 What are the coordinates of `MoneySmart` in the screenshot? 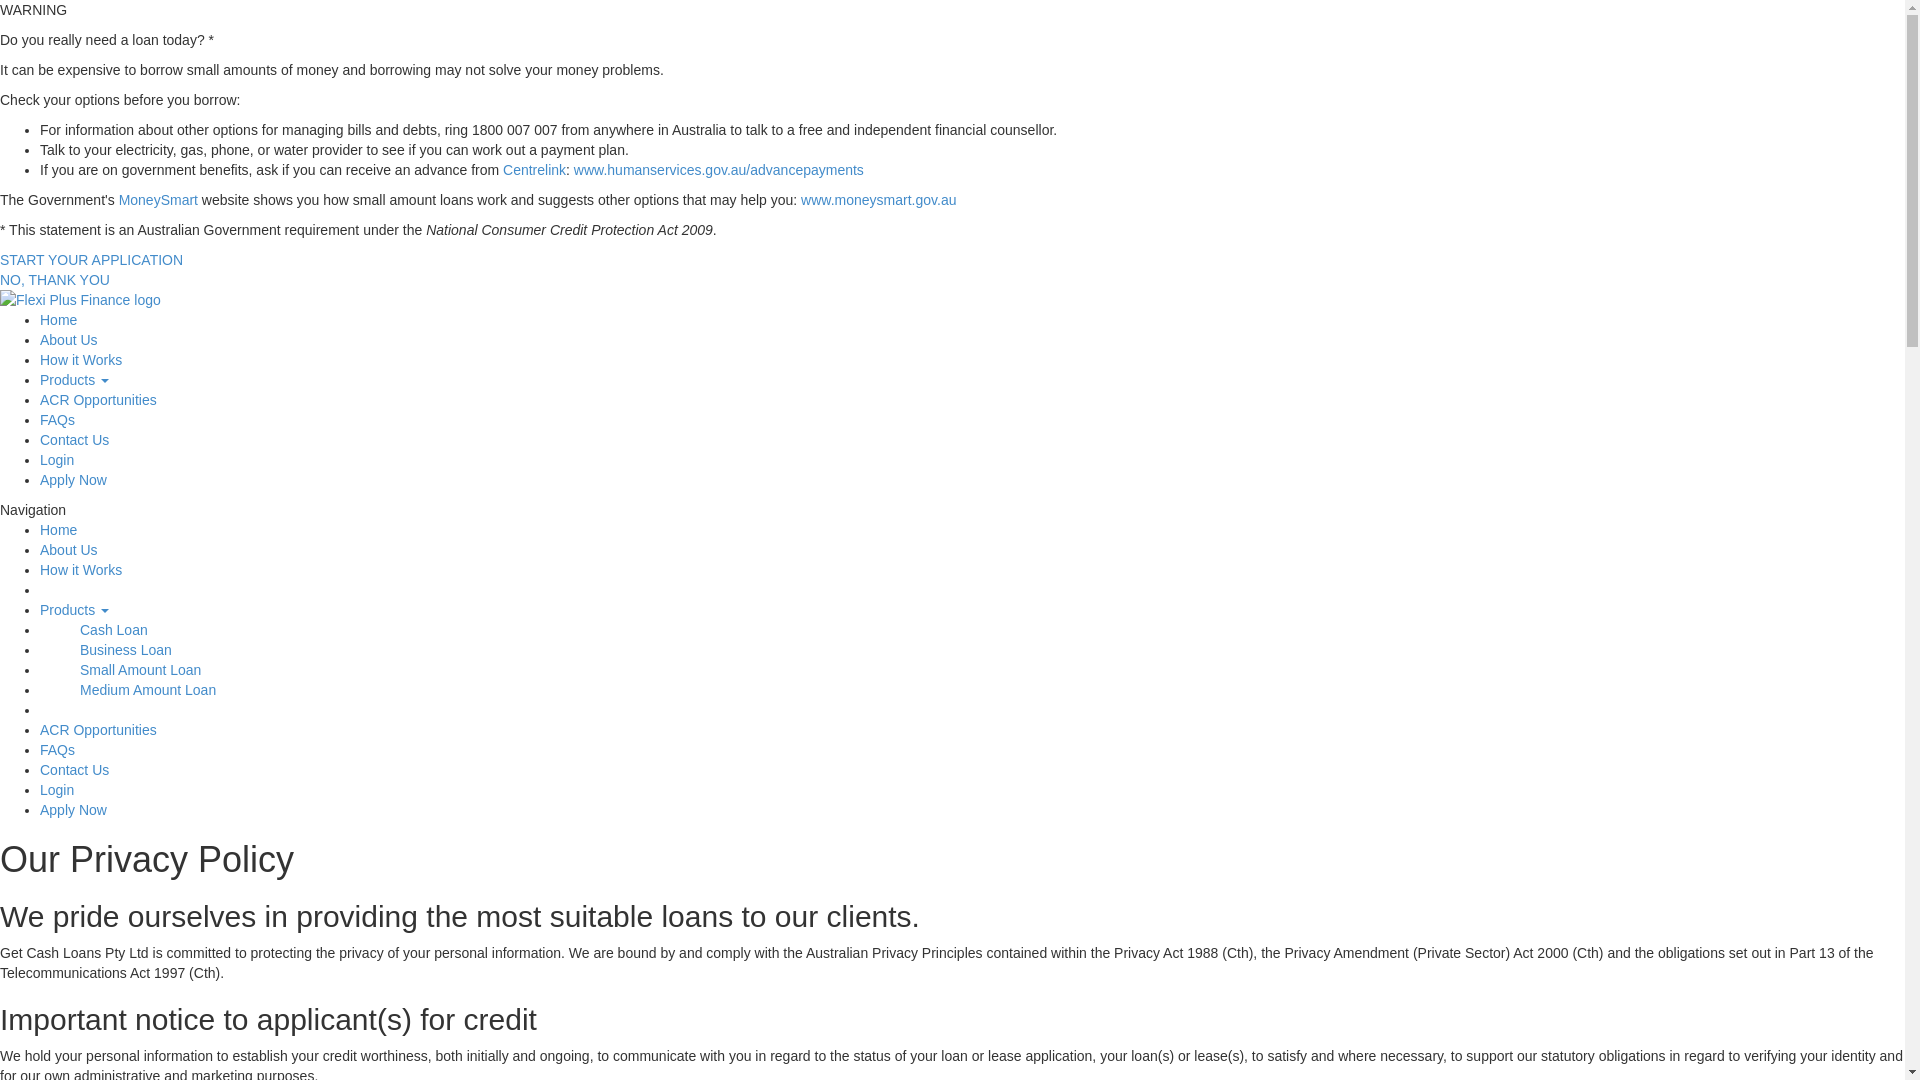 It's located at (158, 200).